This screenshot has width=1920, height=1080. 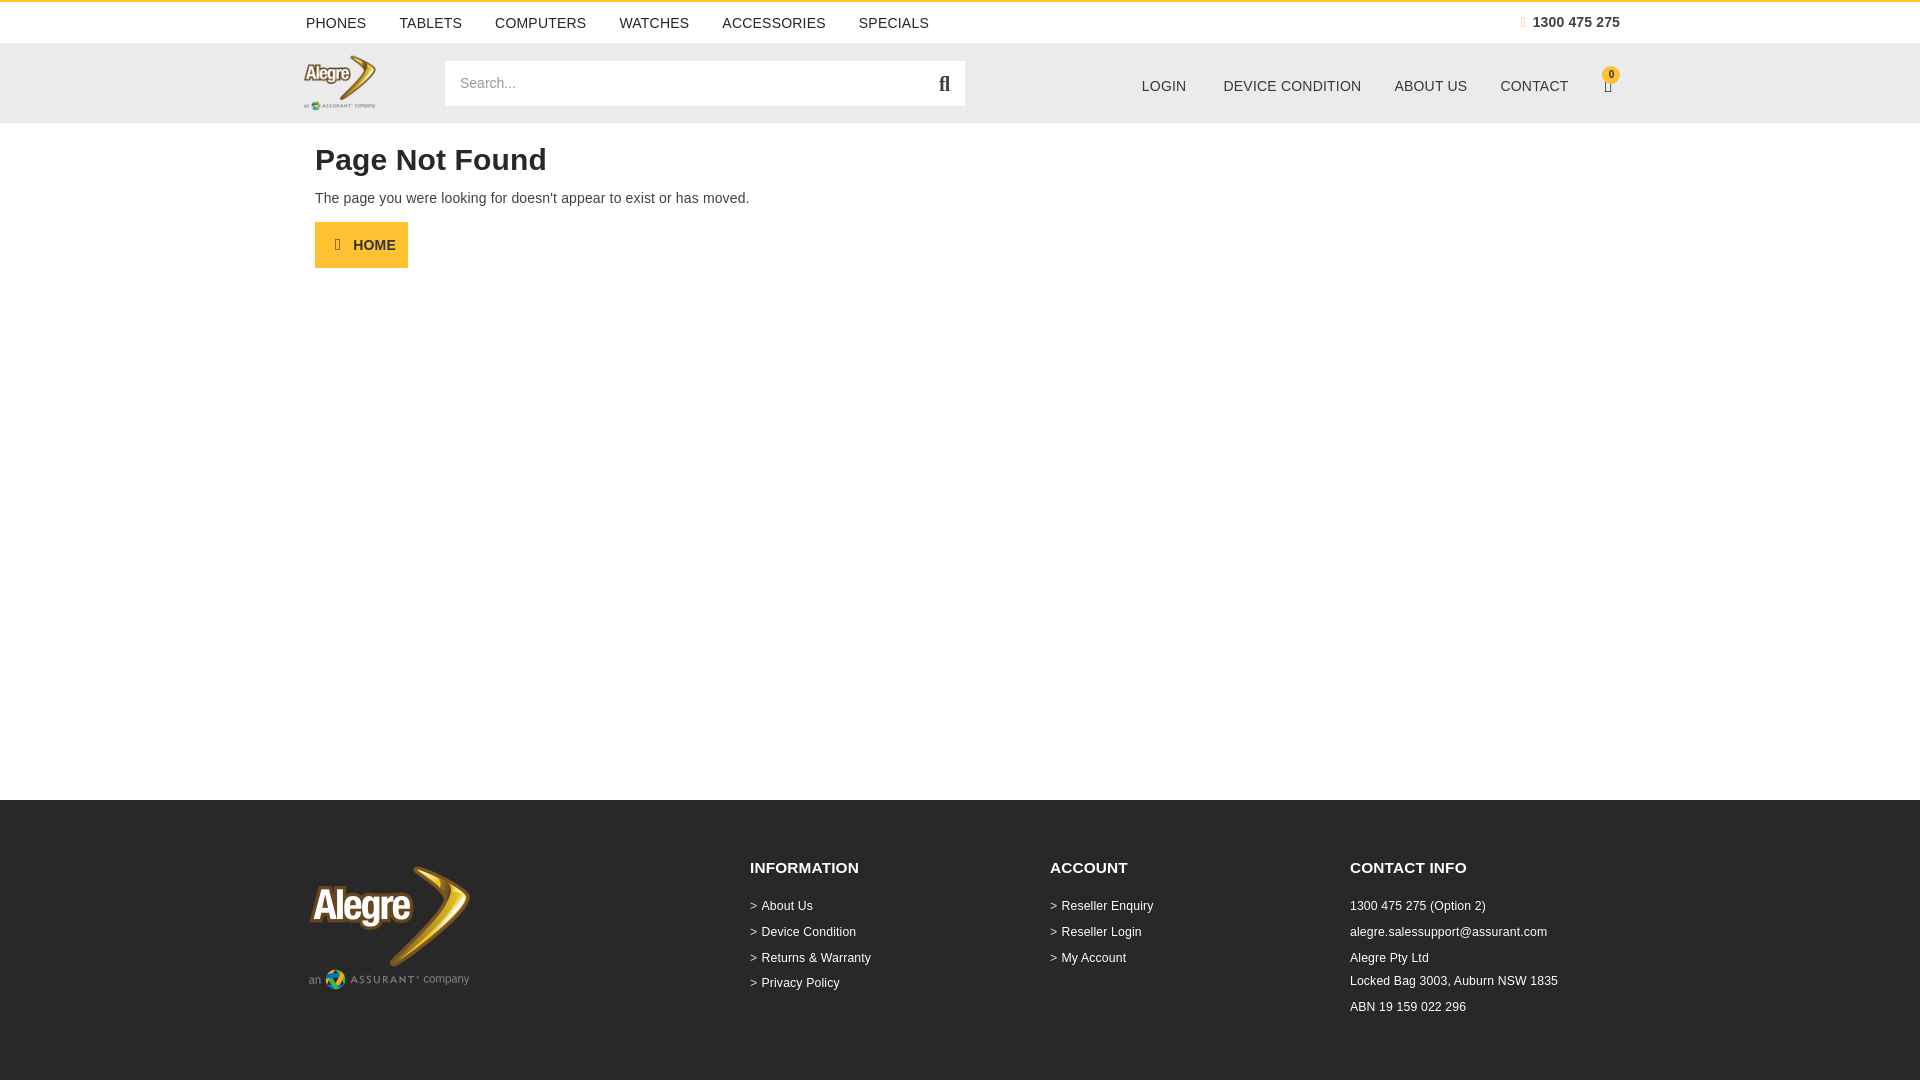 I want to click on Alegre Pty Ltd, so click(x=340, y=82).